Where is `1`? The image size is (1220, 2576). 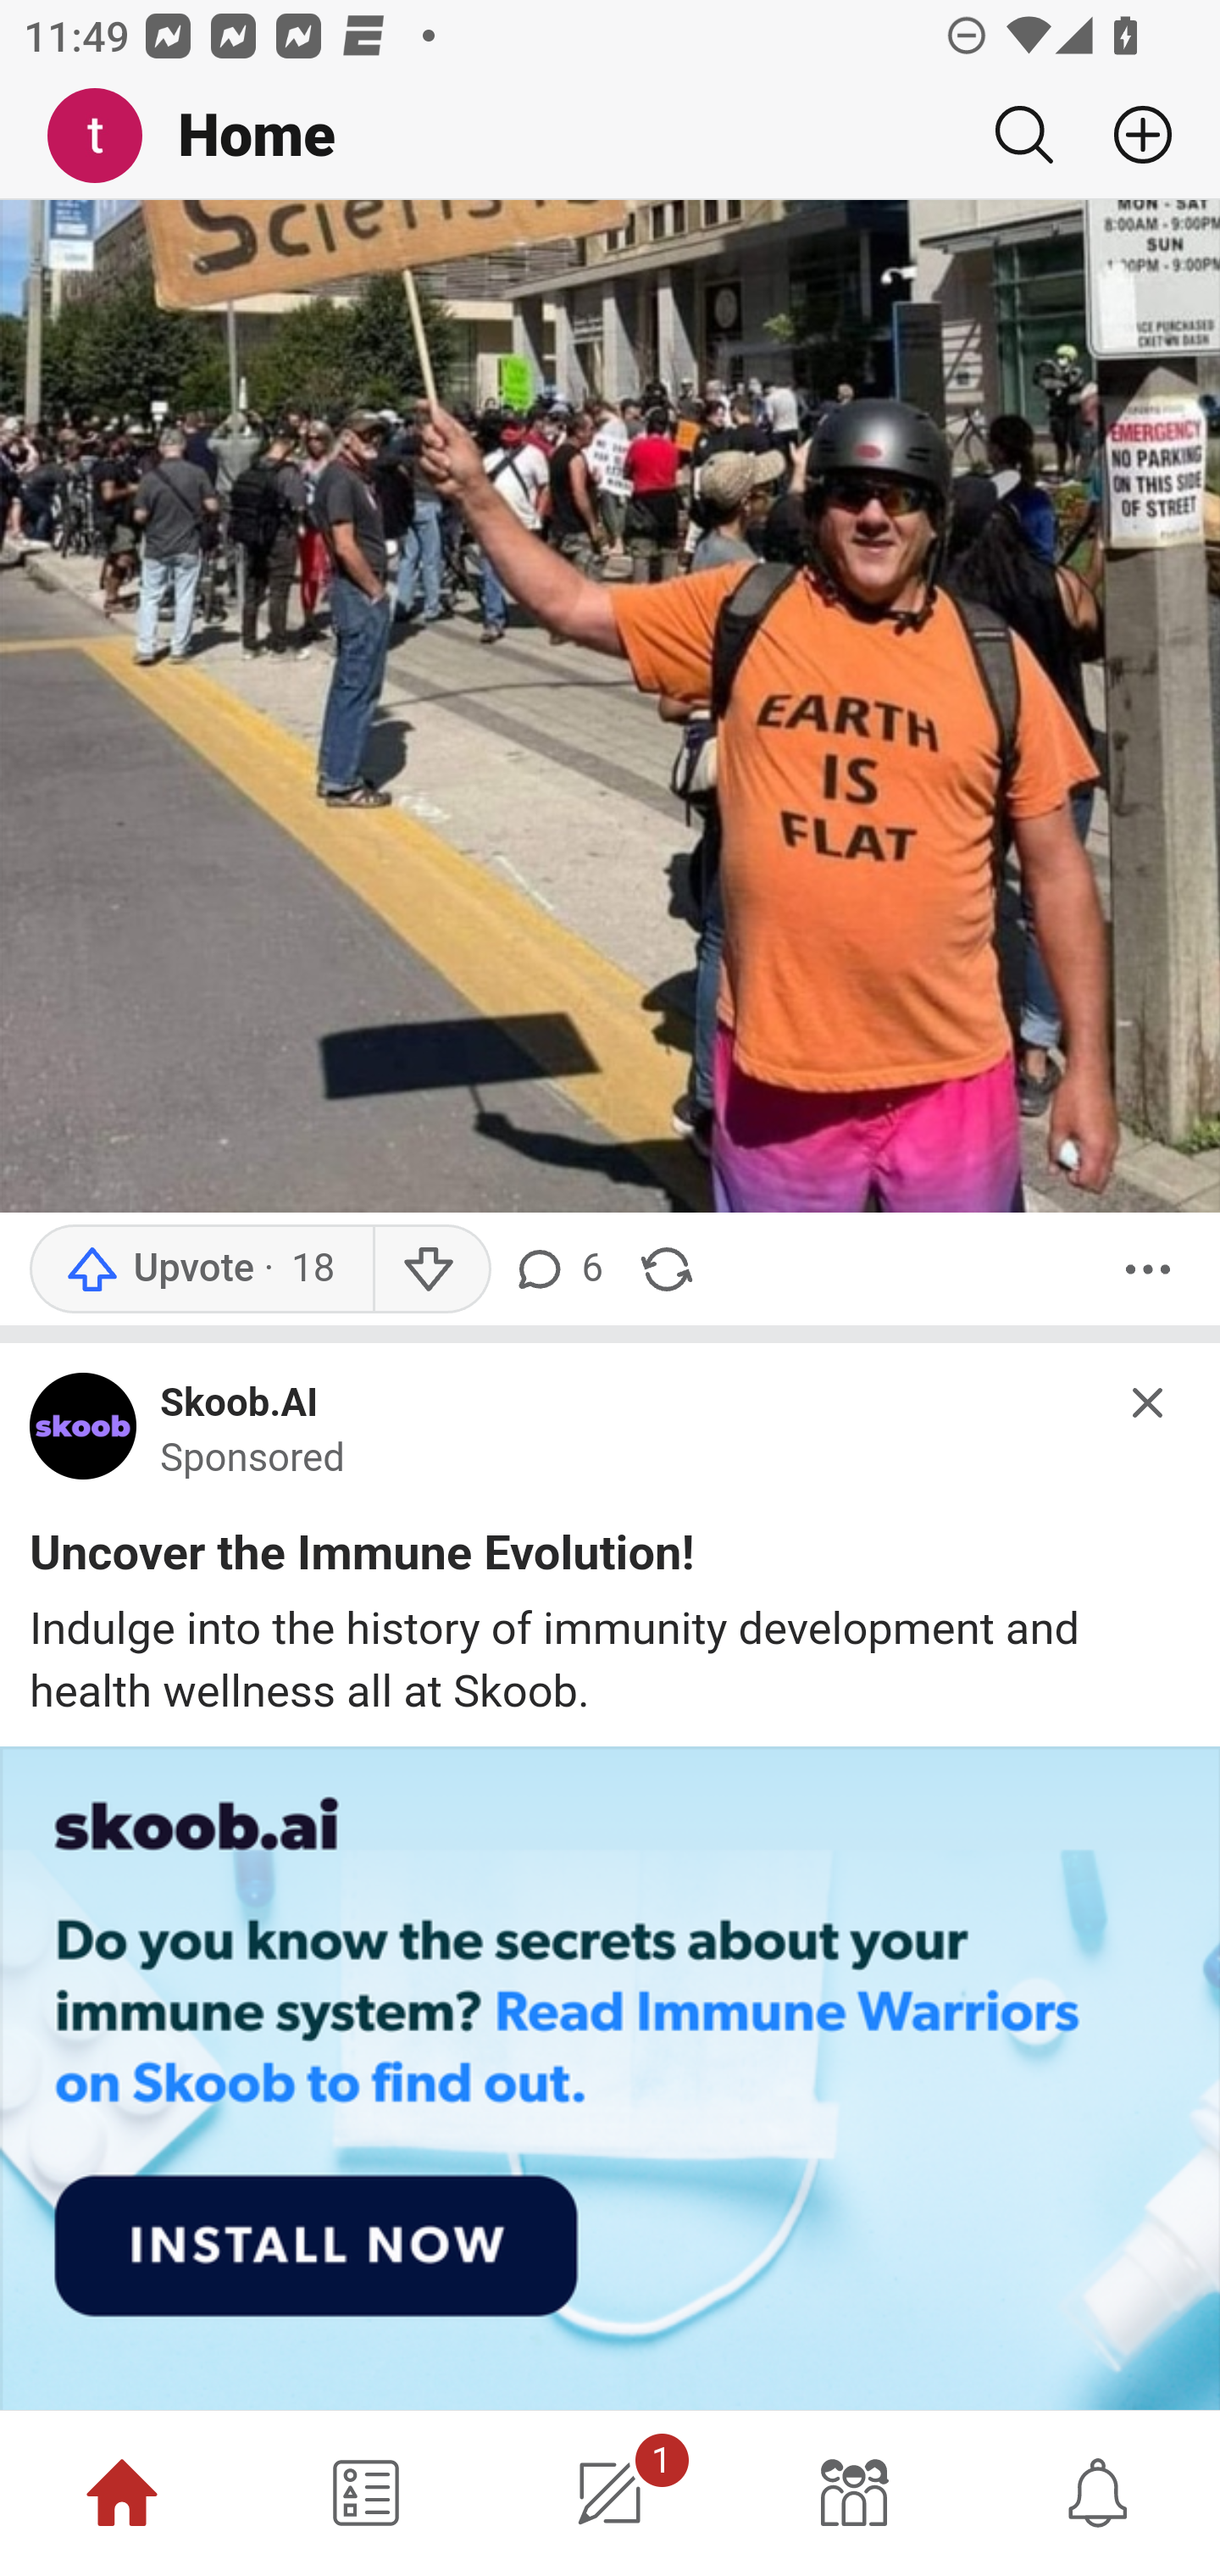 1 is located at coordinates (610, 2493).